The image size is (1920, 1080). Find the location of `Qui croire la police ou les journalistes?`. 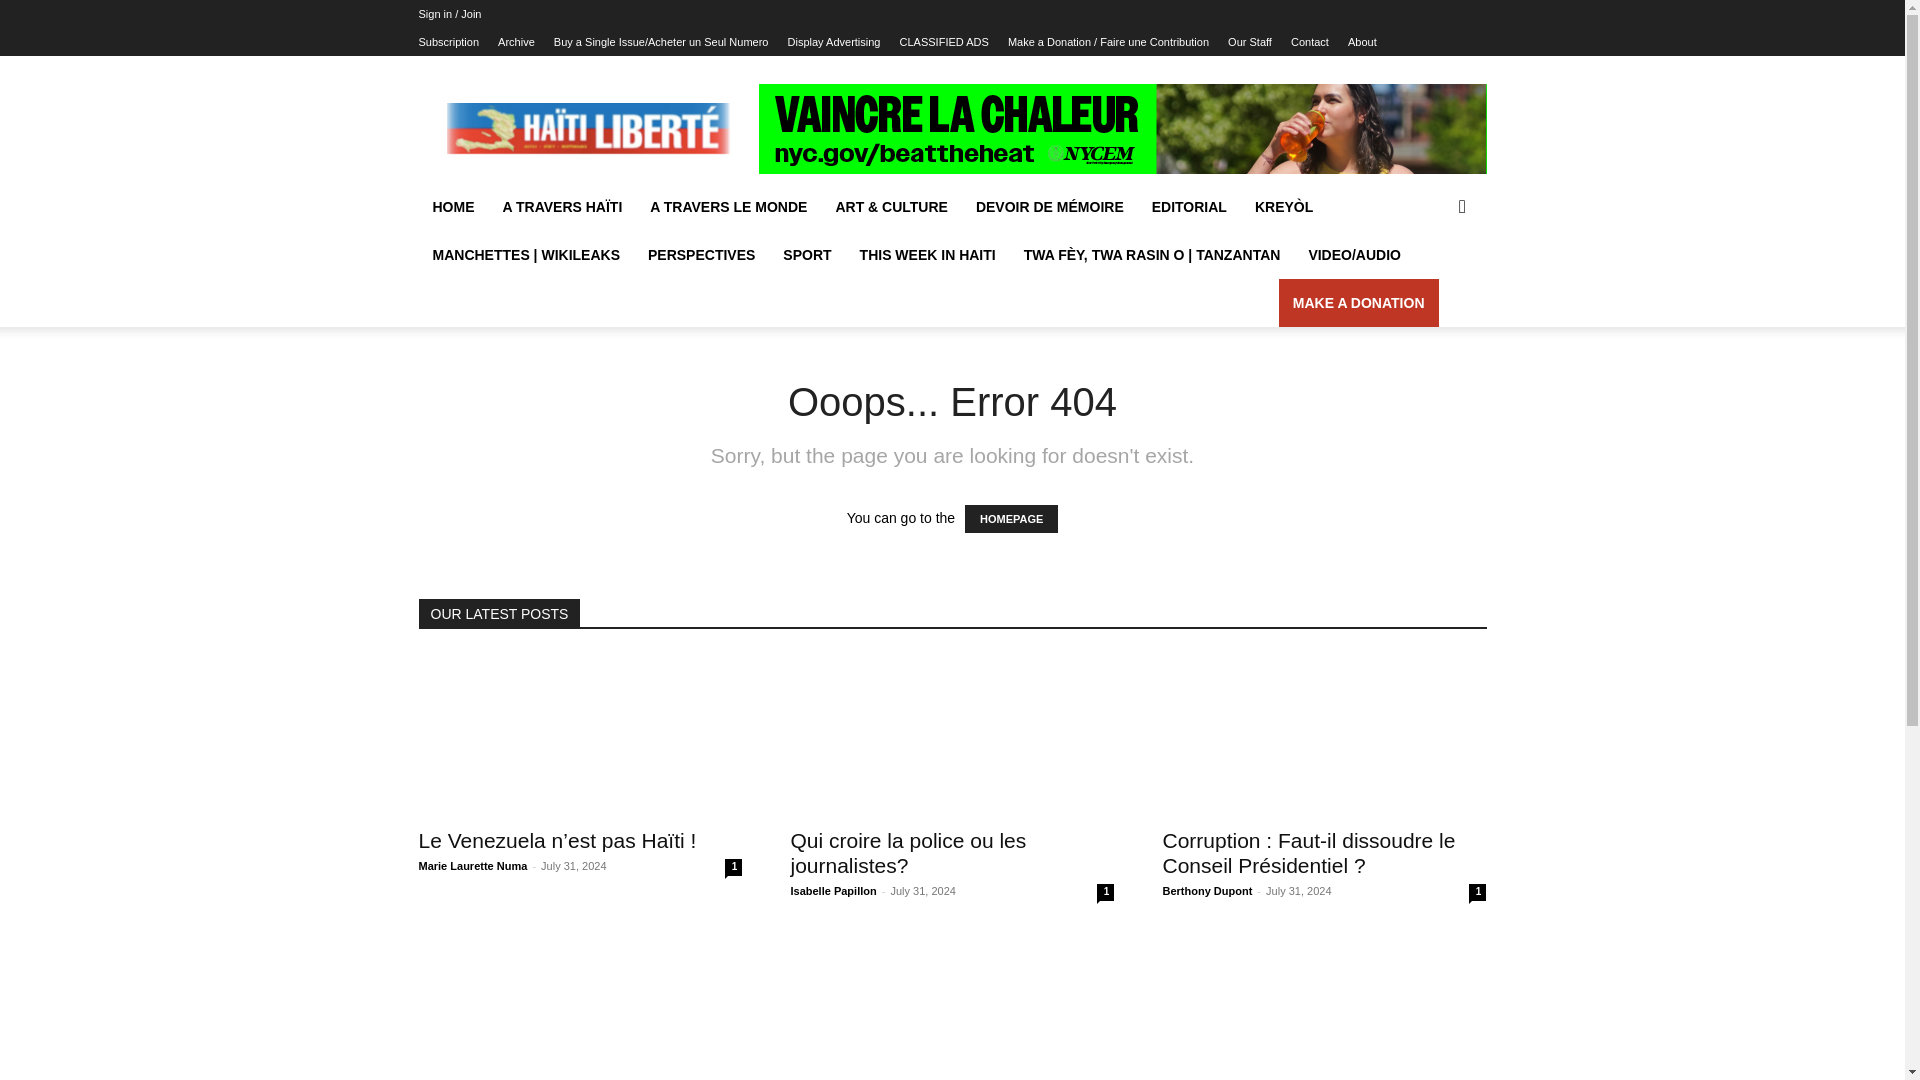

Qui croire la police ou les journalistes? is located at coordinates (907, 852).